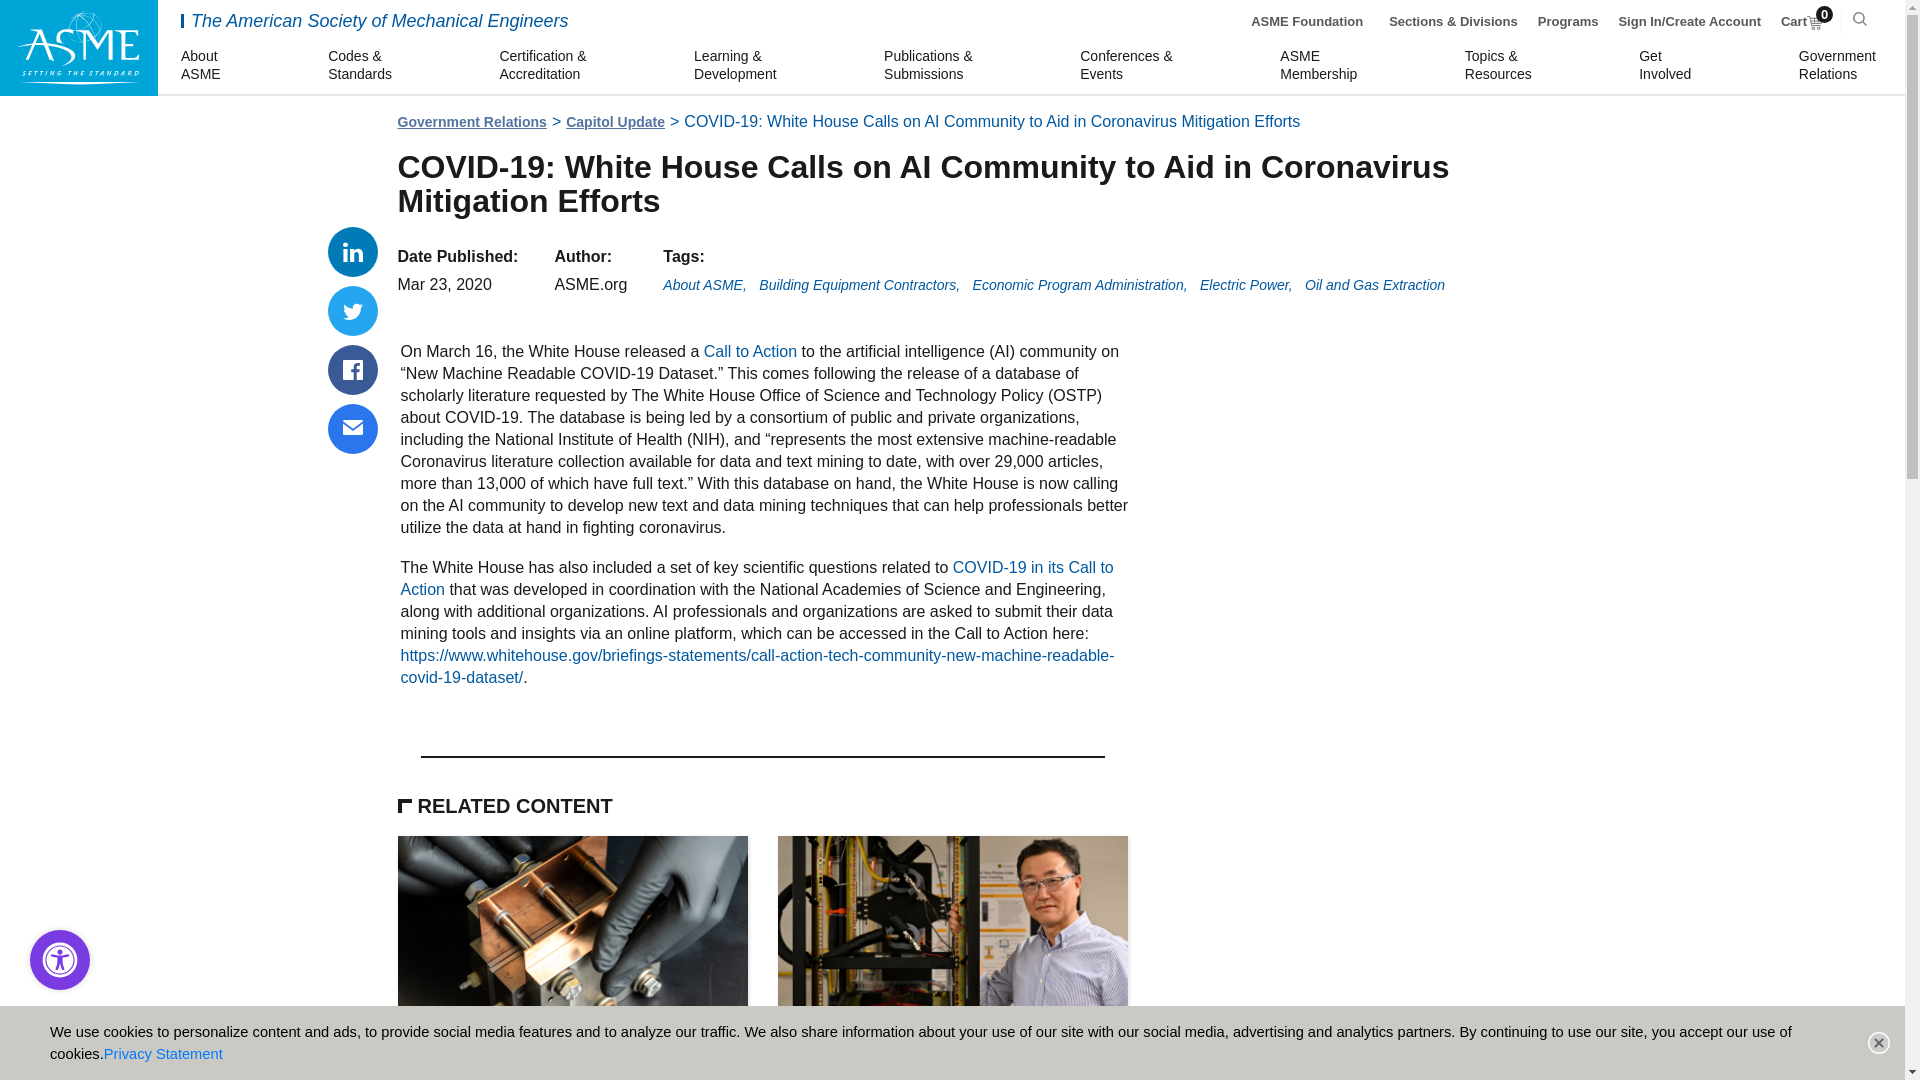  I want to click on Call to Action, so click(1246, 284).